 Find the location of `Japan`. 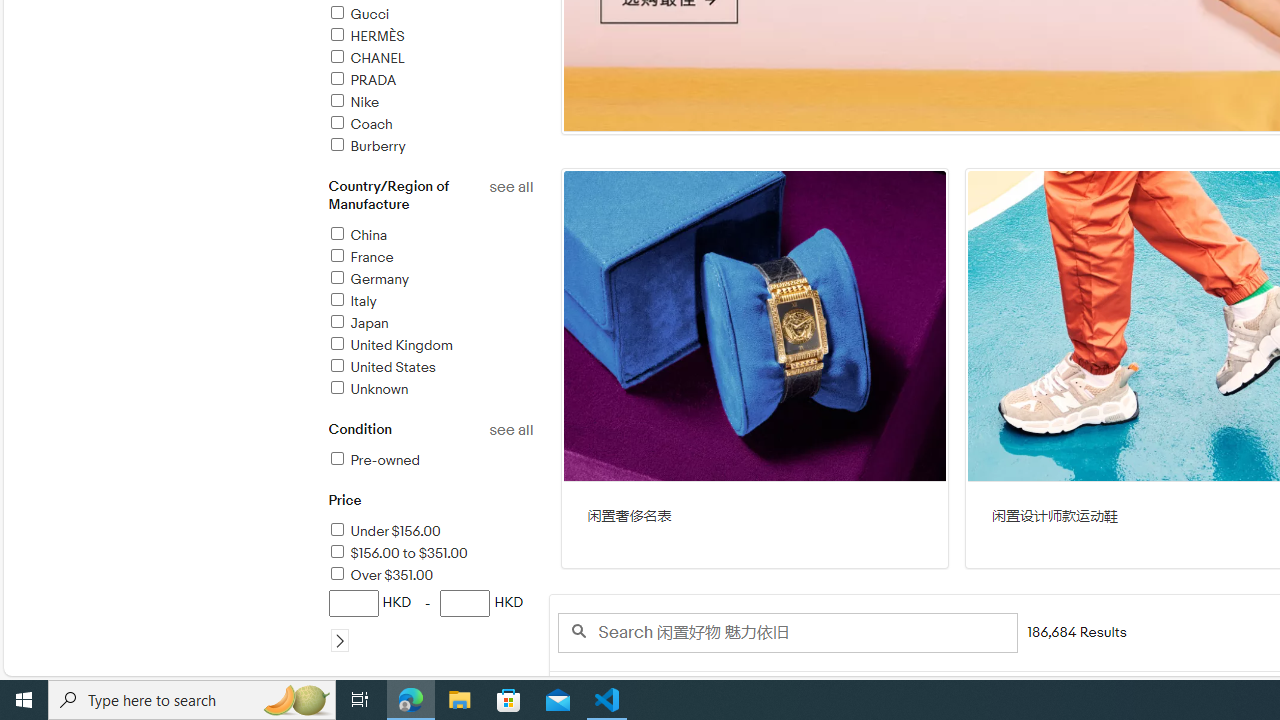

Japan is located at coordinates (430, 324).